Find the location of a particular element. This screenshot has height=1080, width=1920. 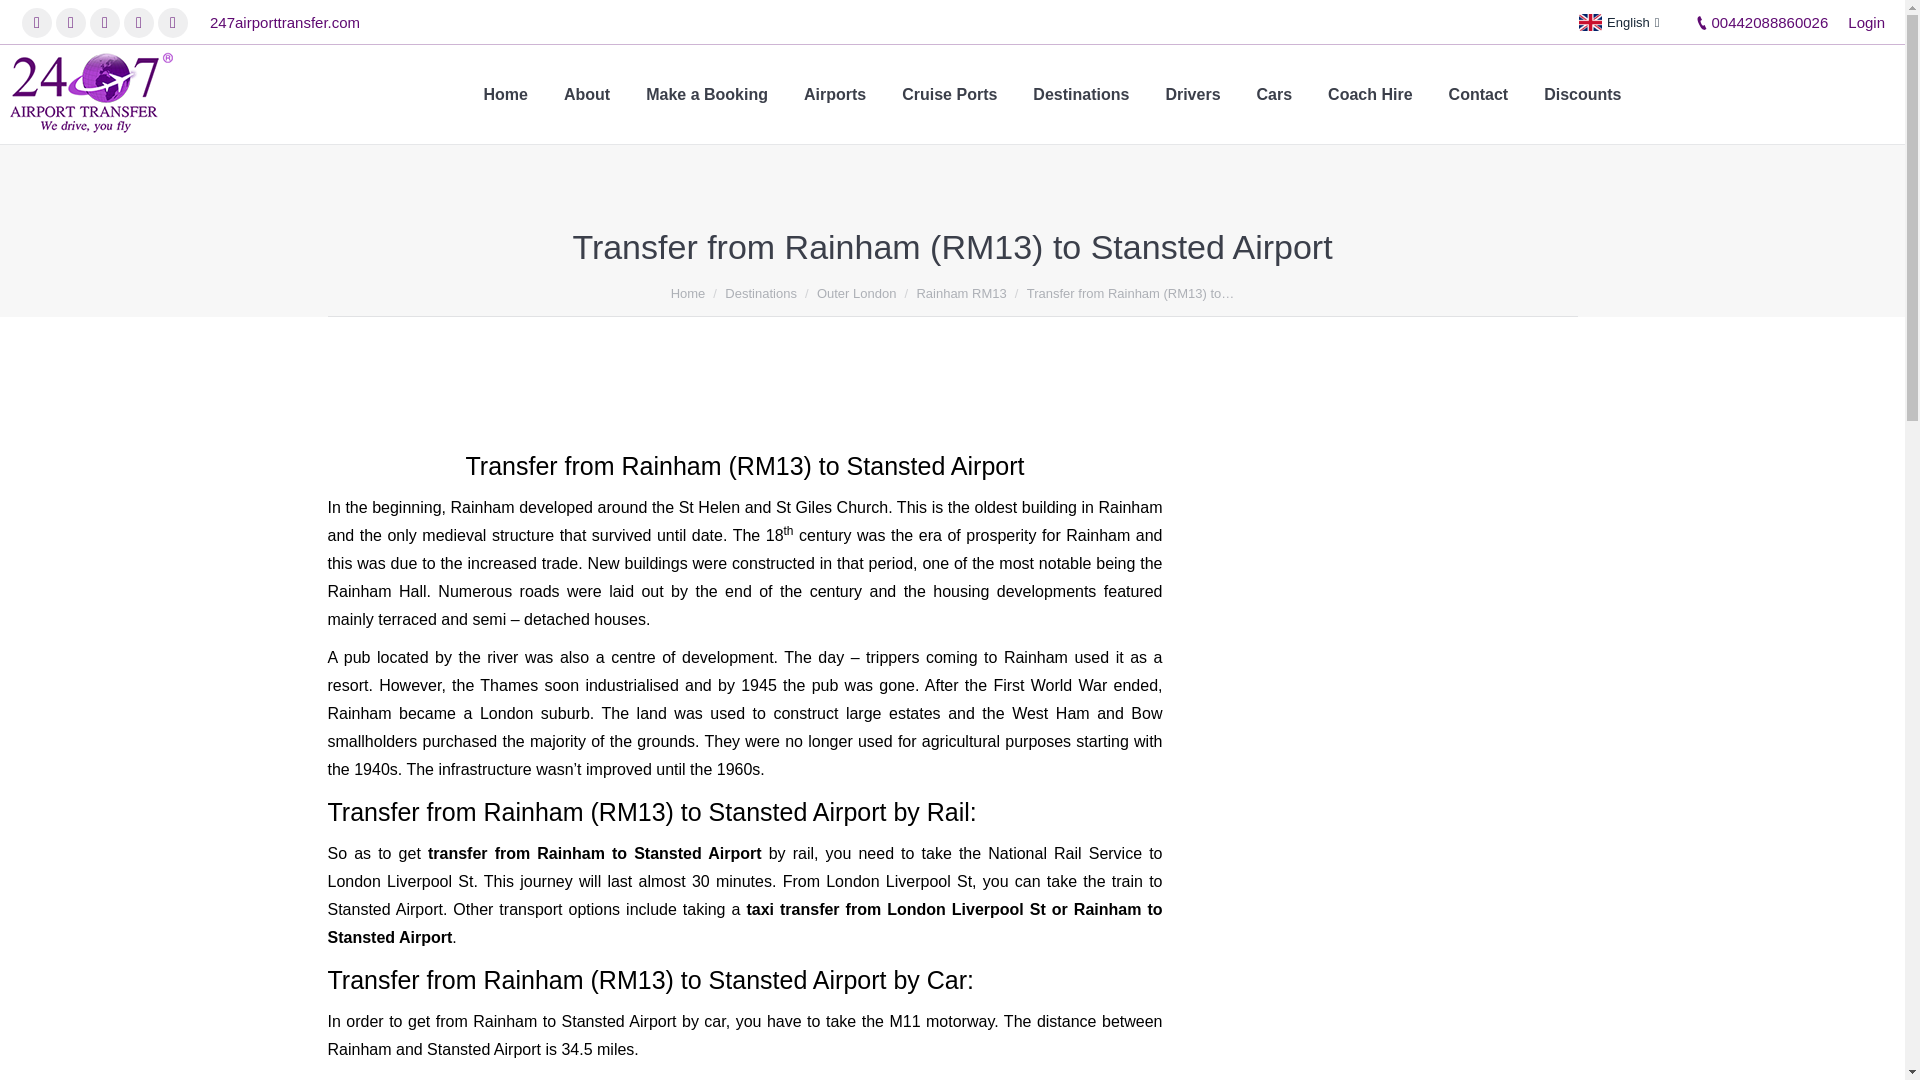

Facebook is located at coordinates (36, 22).